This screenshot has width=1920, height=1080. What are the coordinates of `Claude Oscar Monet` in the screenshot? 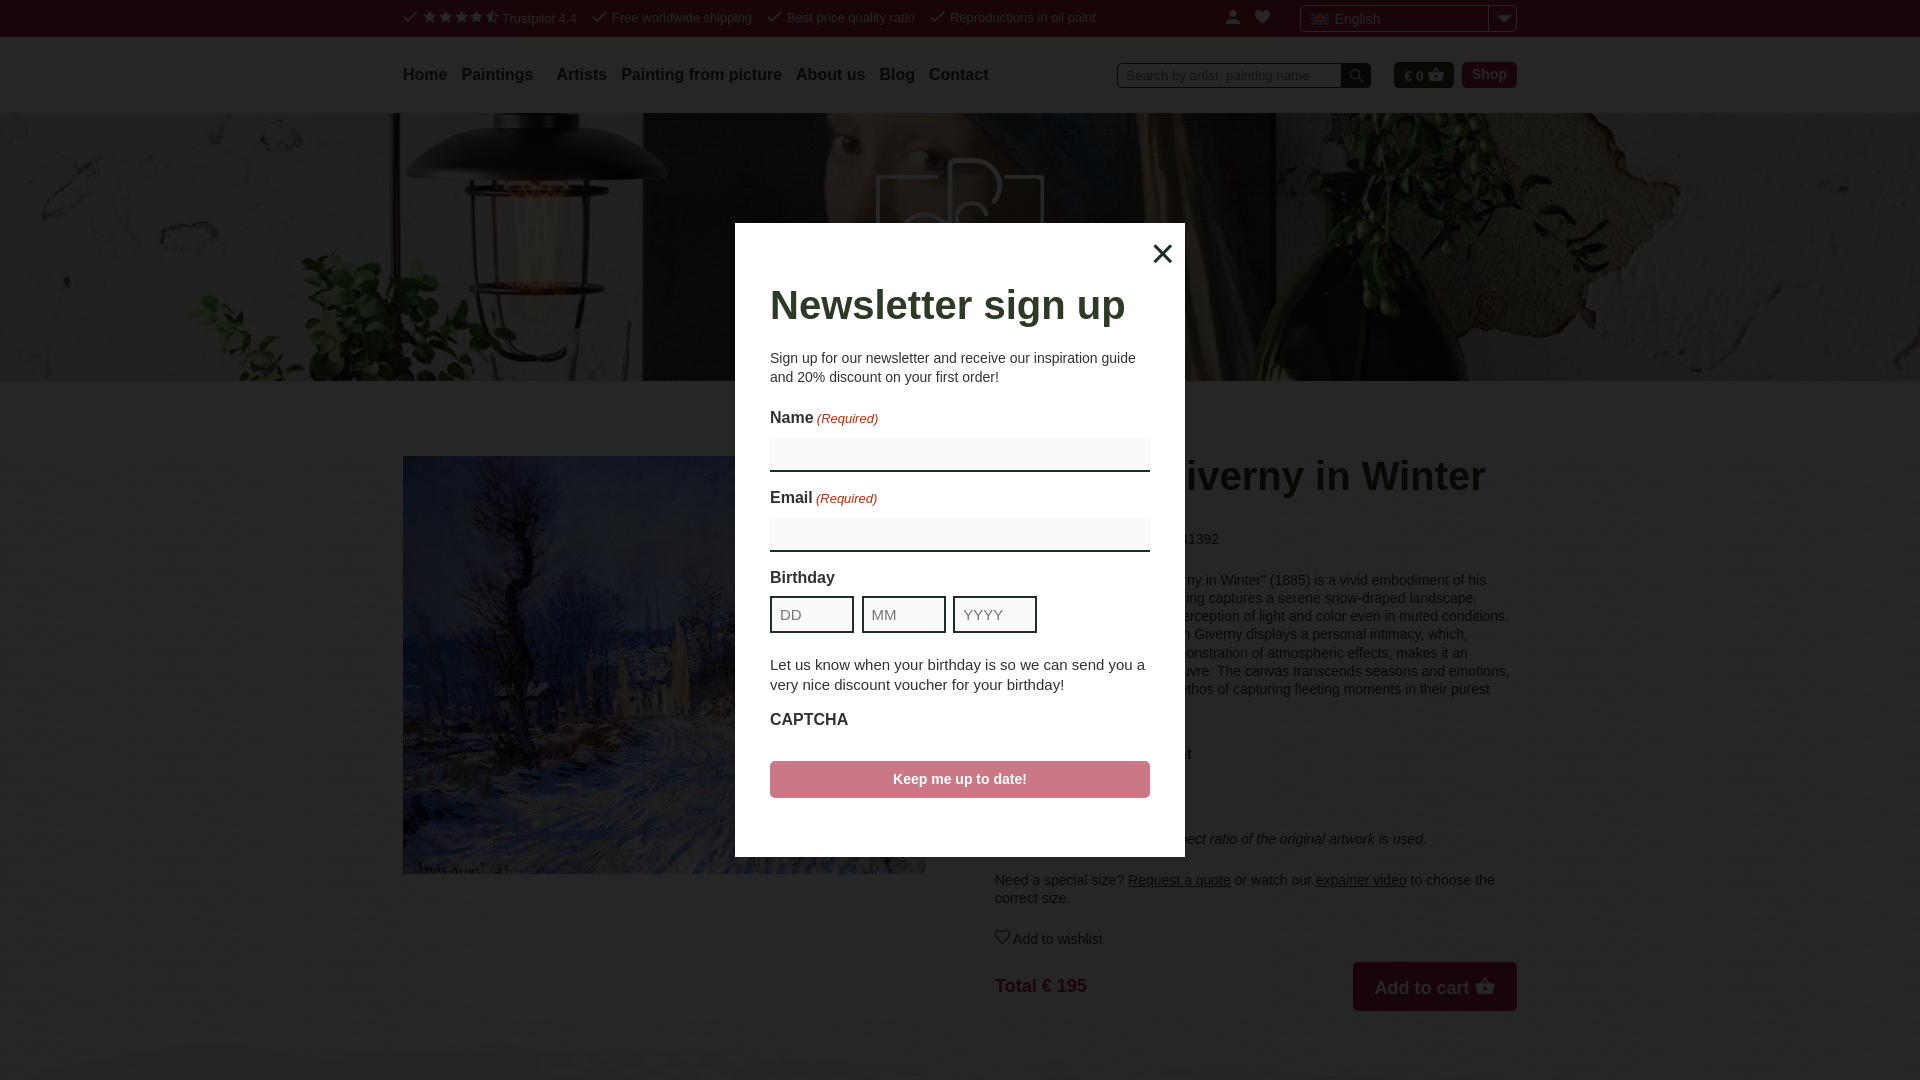 It's located at (1078, 538).